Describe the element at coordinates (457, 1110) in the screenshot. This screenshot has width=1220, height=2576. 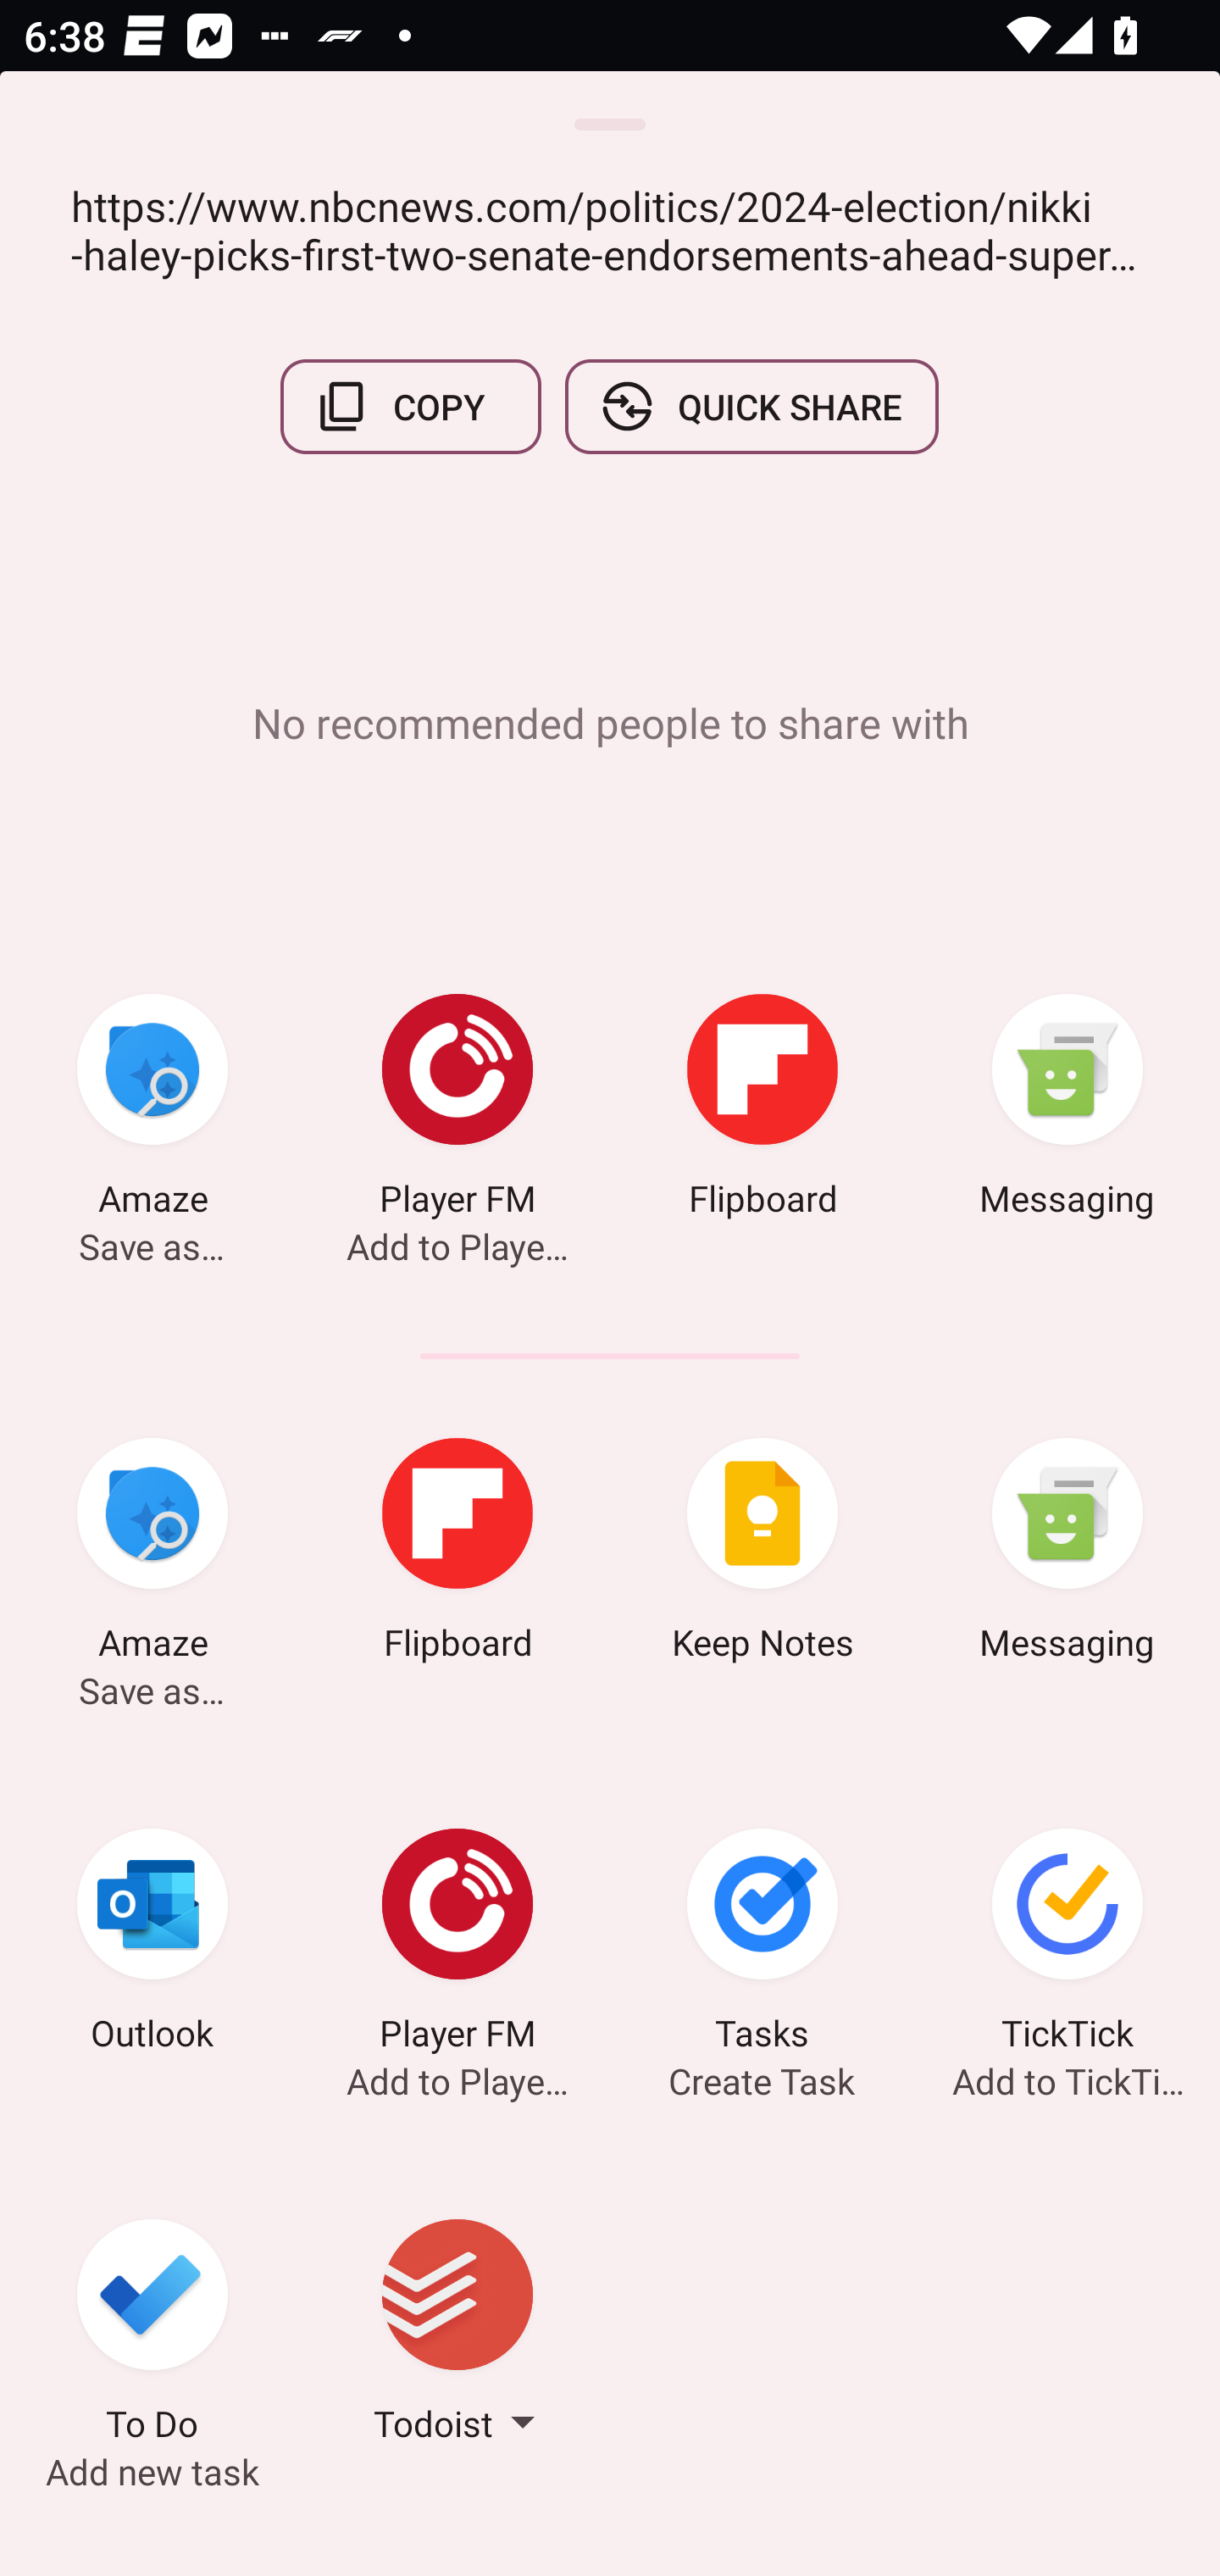
I see `Player FM Add to Player FM` at that location.